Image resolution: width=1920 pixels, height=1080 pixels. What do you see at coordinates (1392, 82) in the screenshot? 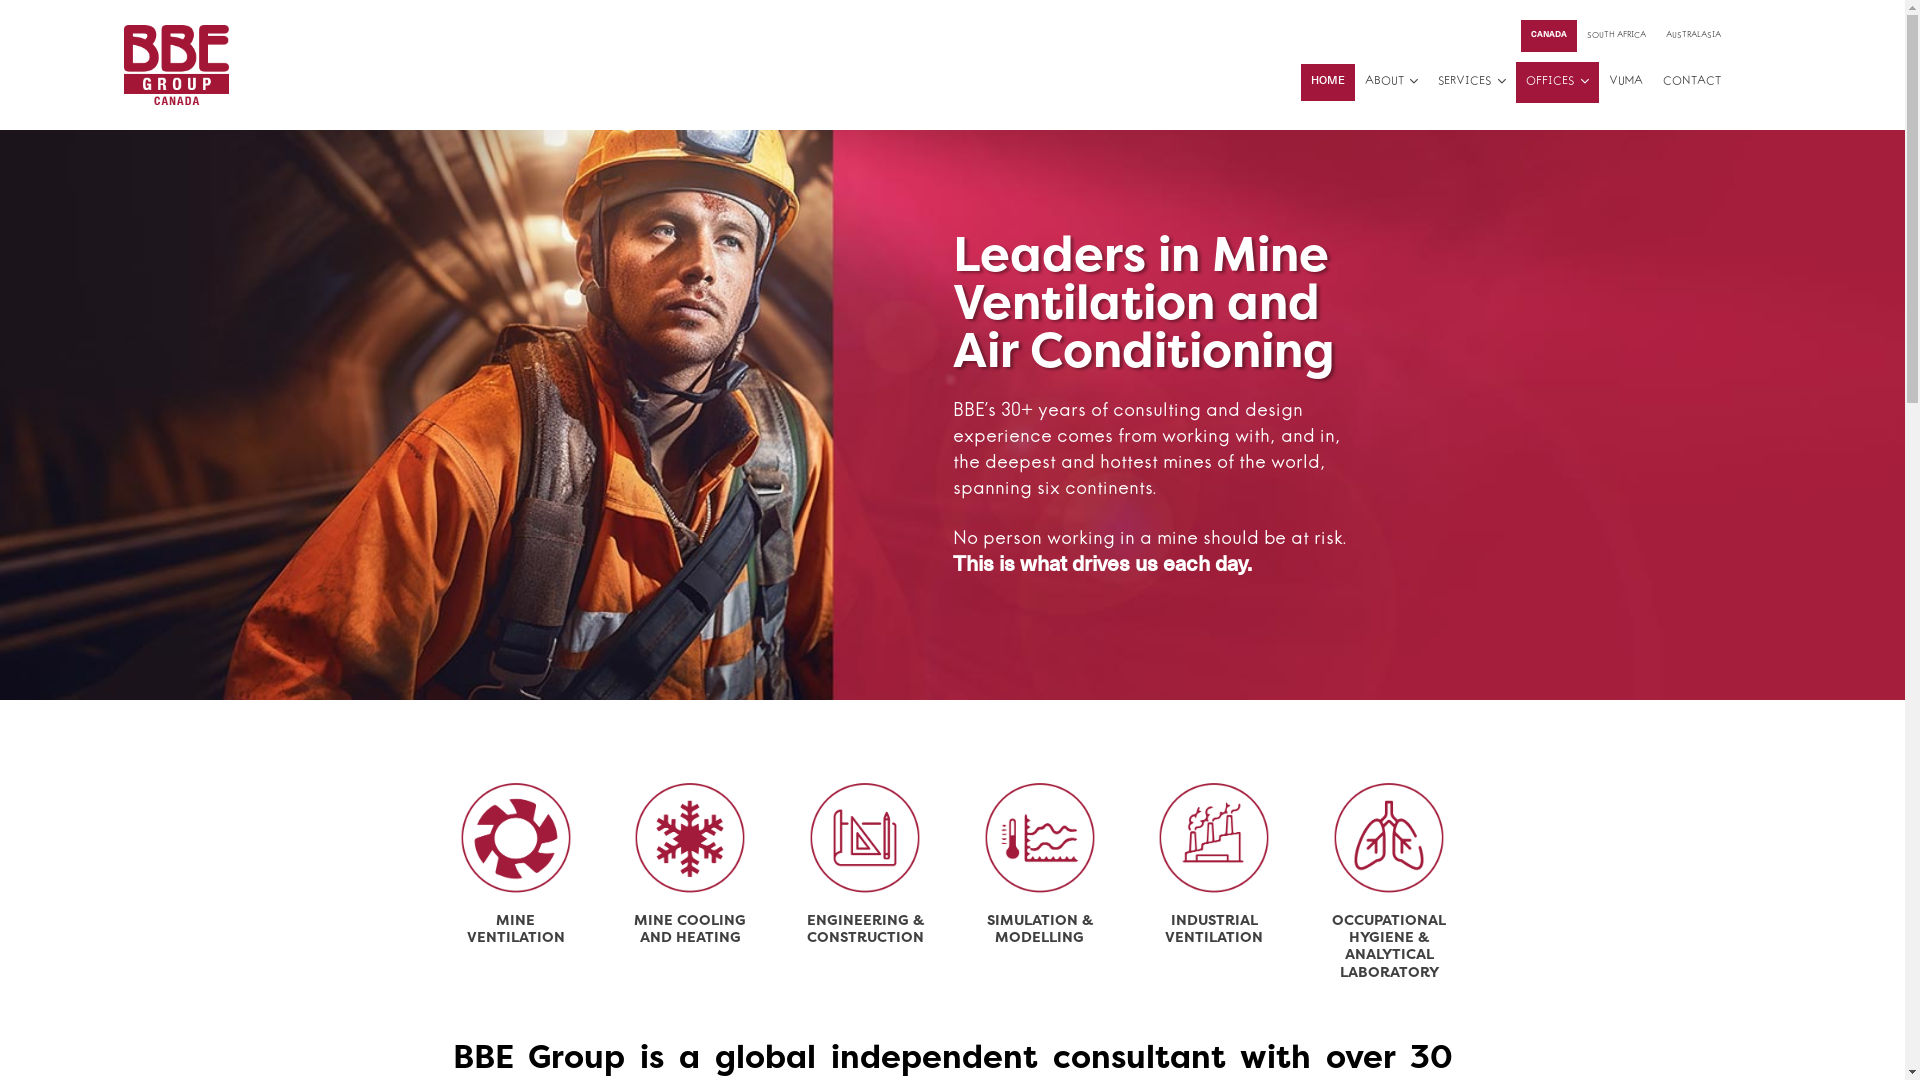
I see `ABOUT` at bounding box center [1392, 82].